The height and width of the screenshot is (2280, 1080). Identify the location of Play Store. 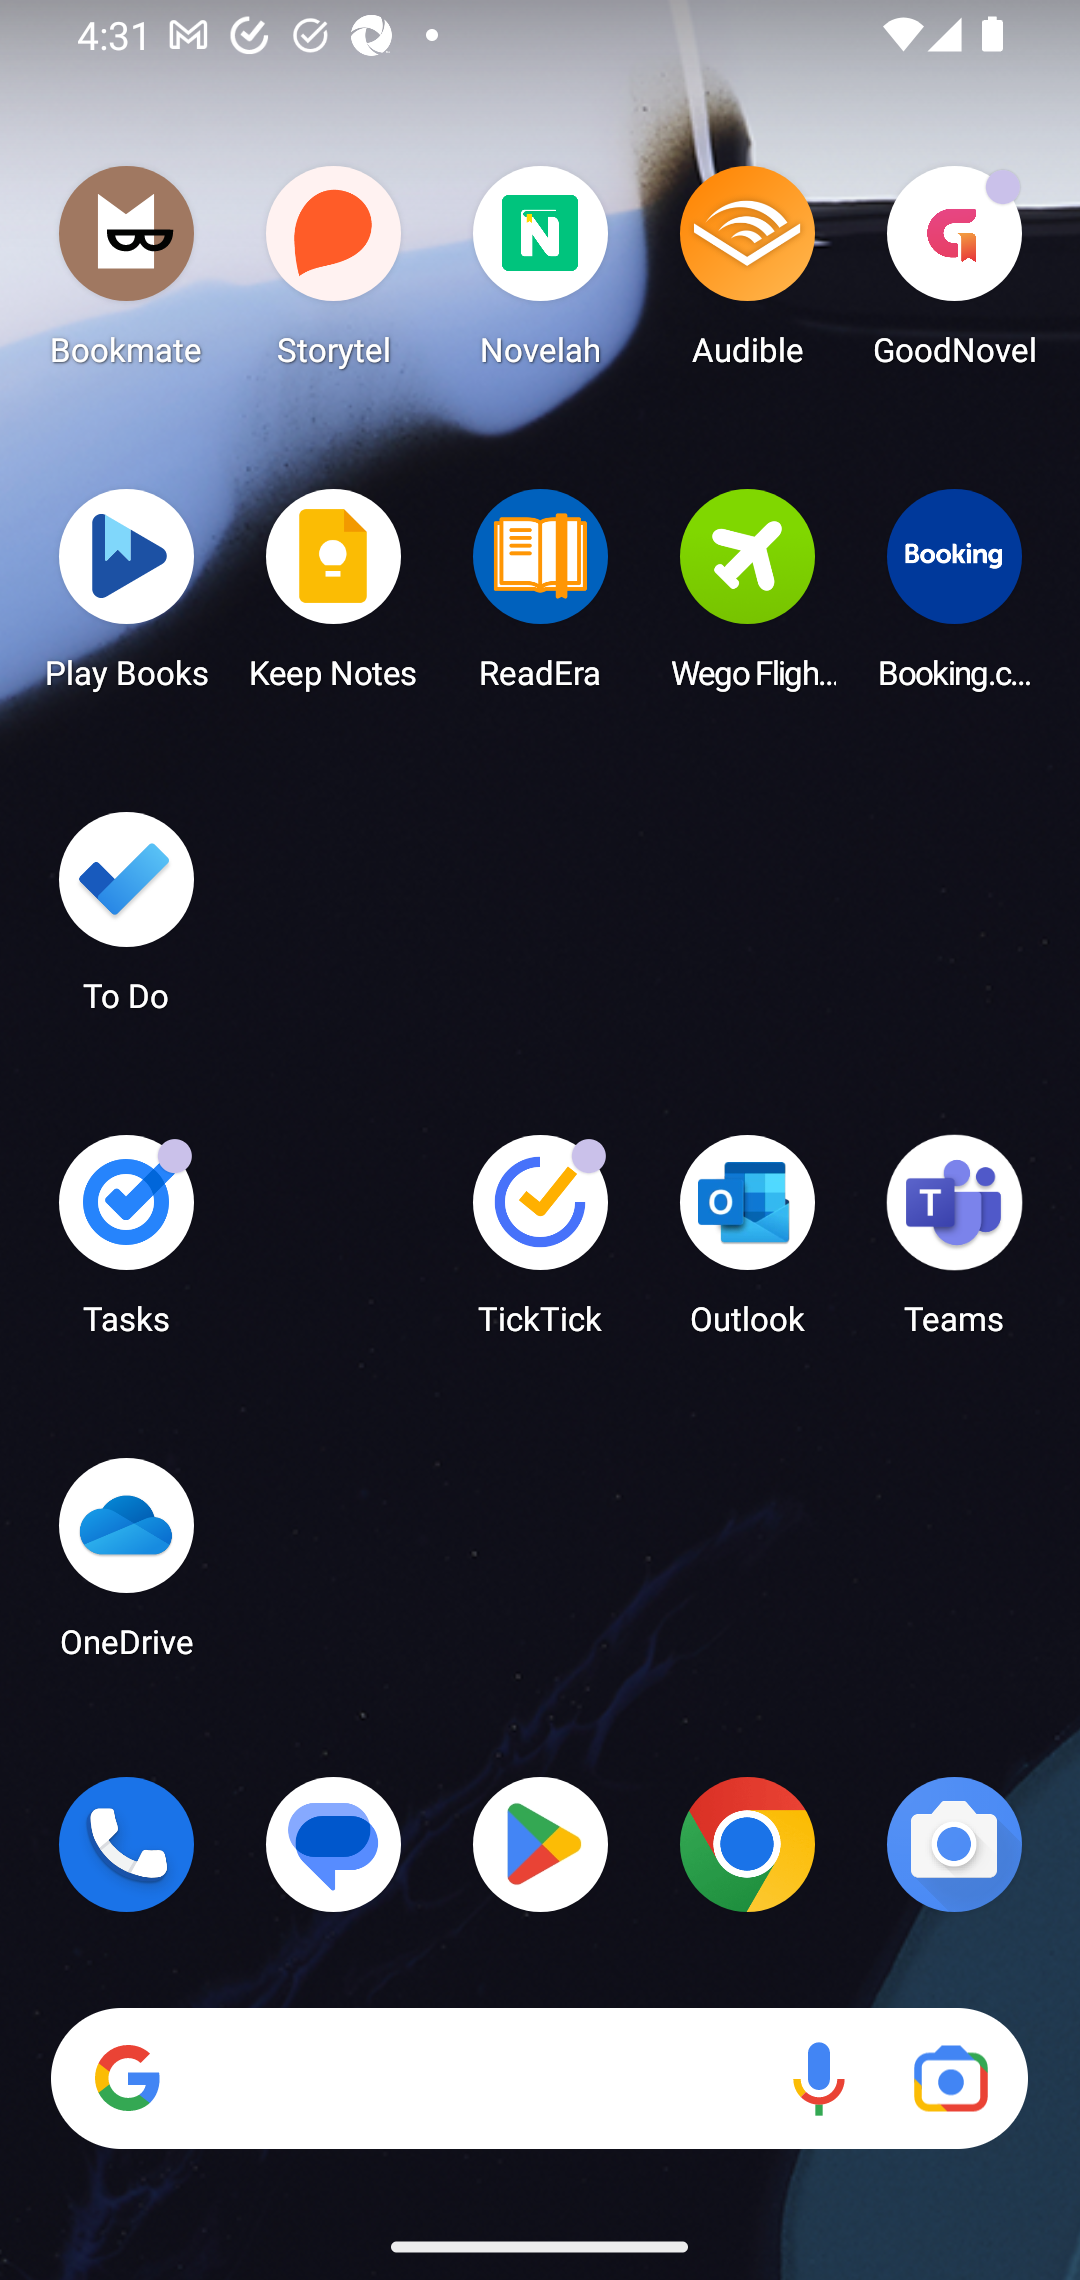
(540, 1844).